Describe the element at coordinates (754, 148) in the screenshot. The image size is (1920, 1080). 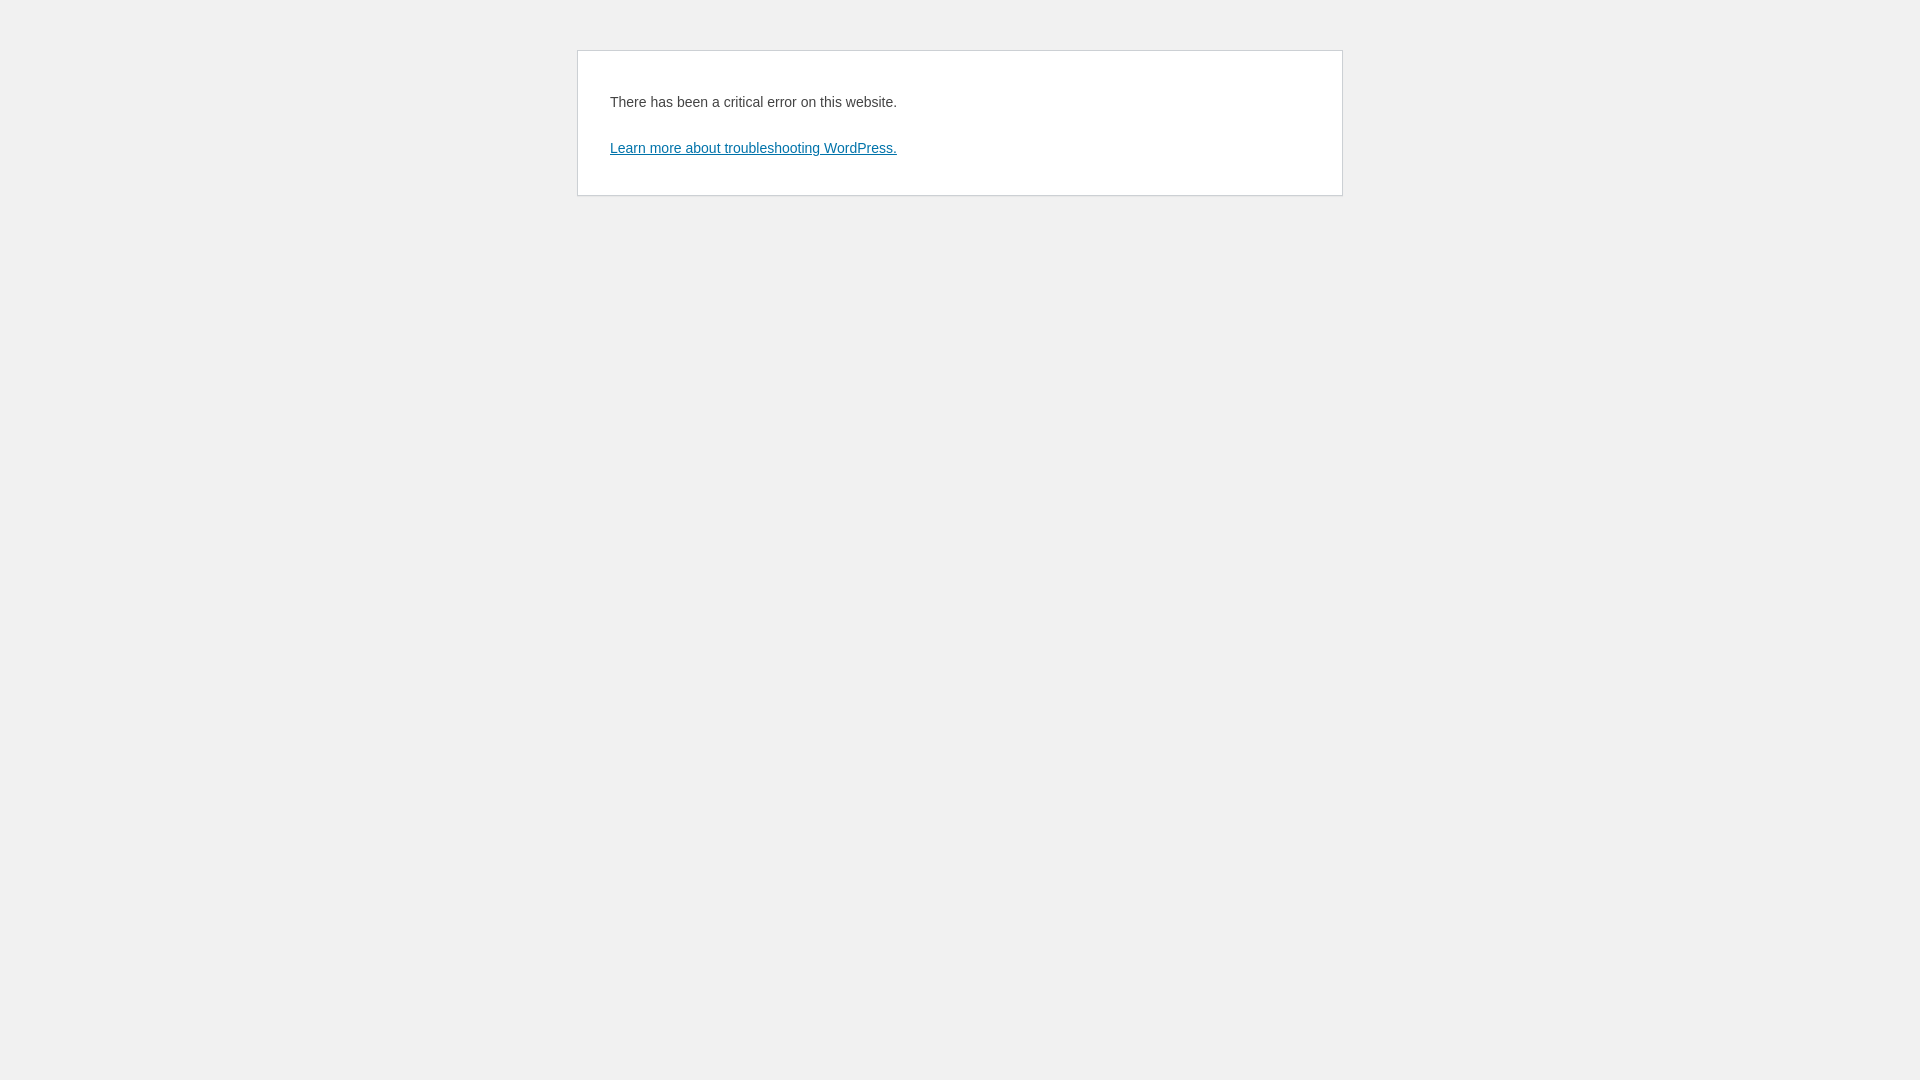
I see `Learn more about troubleshooting WordPress.` at that location.